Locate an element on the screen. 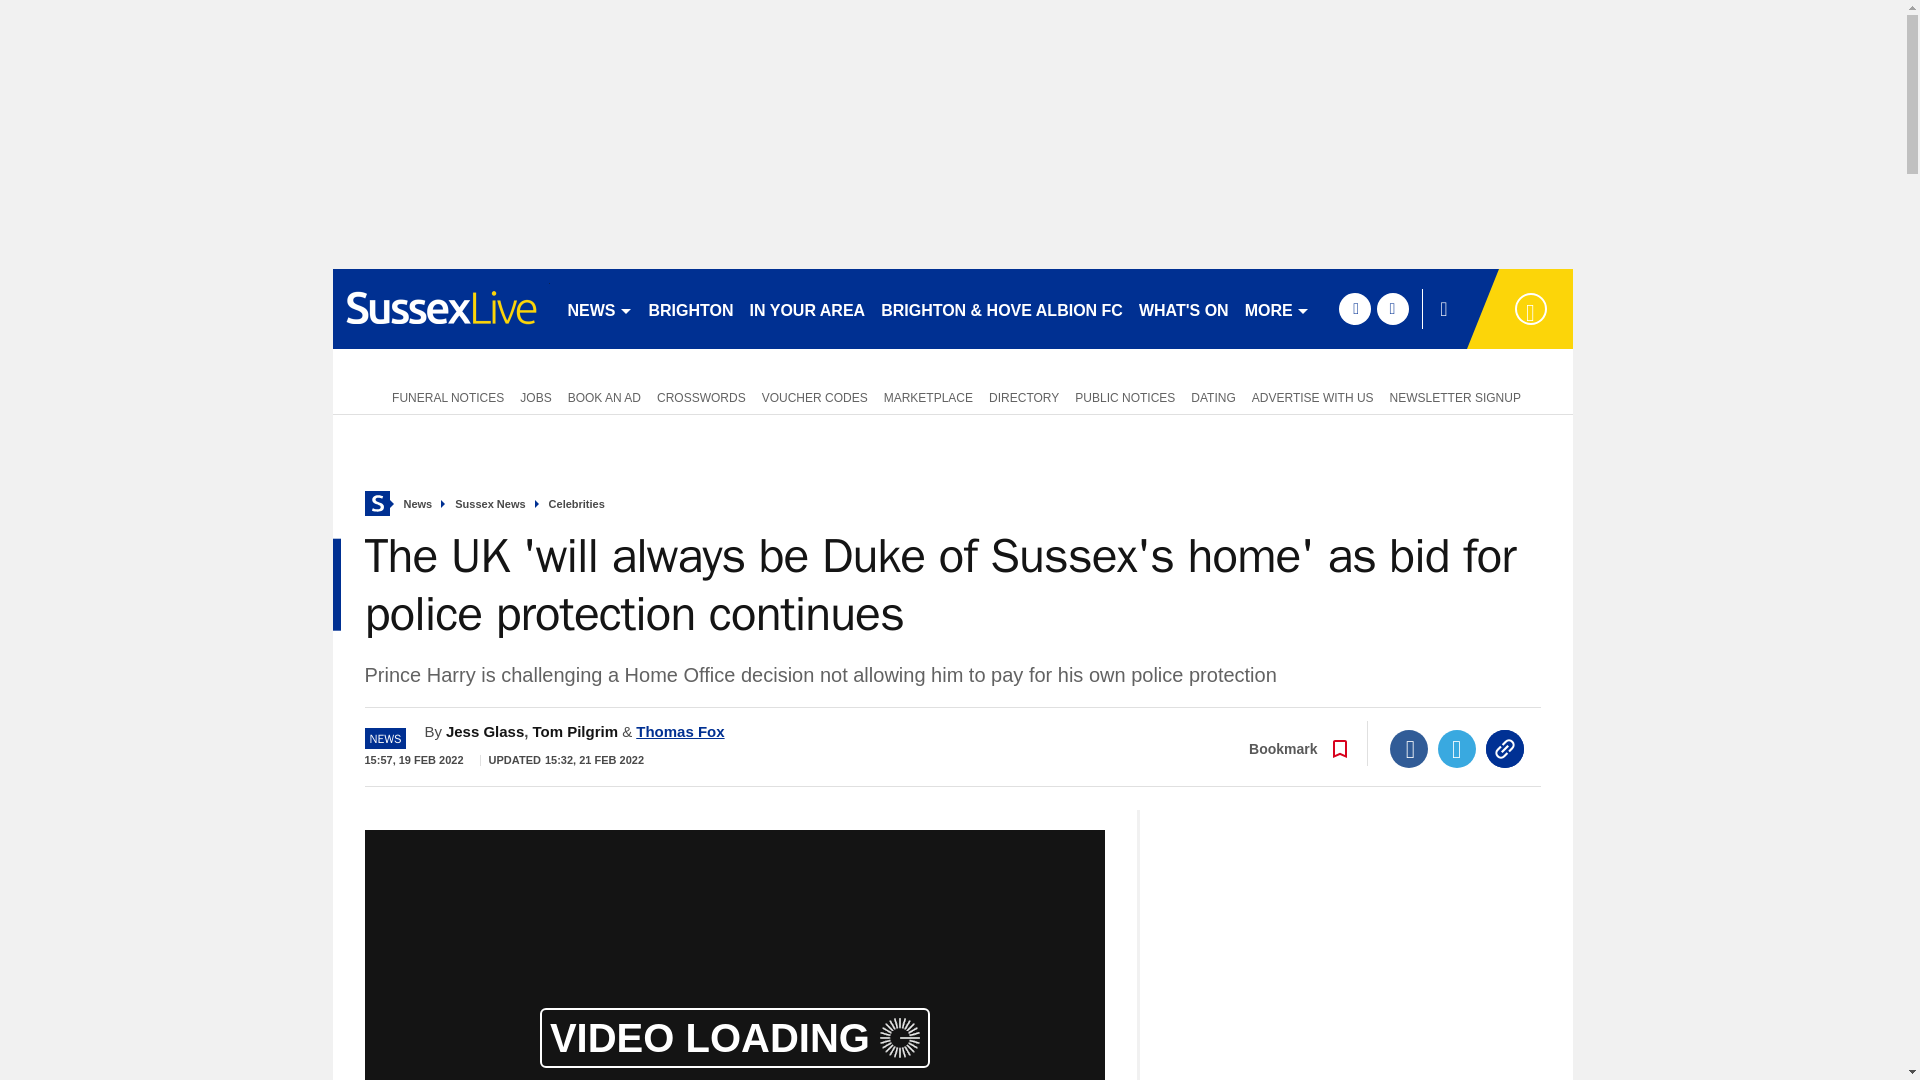  CROSSWORDS is located at coordinates (701, 396).